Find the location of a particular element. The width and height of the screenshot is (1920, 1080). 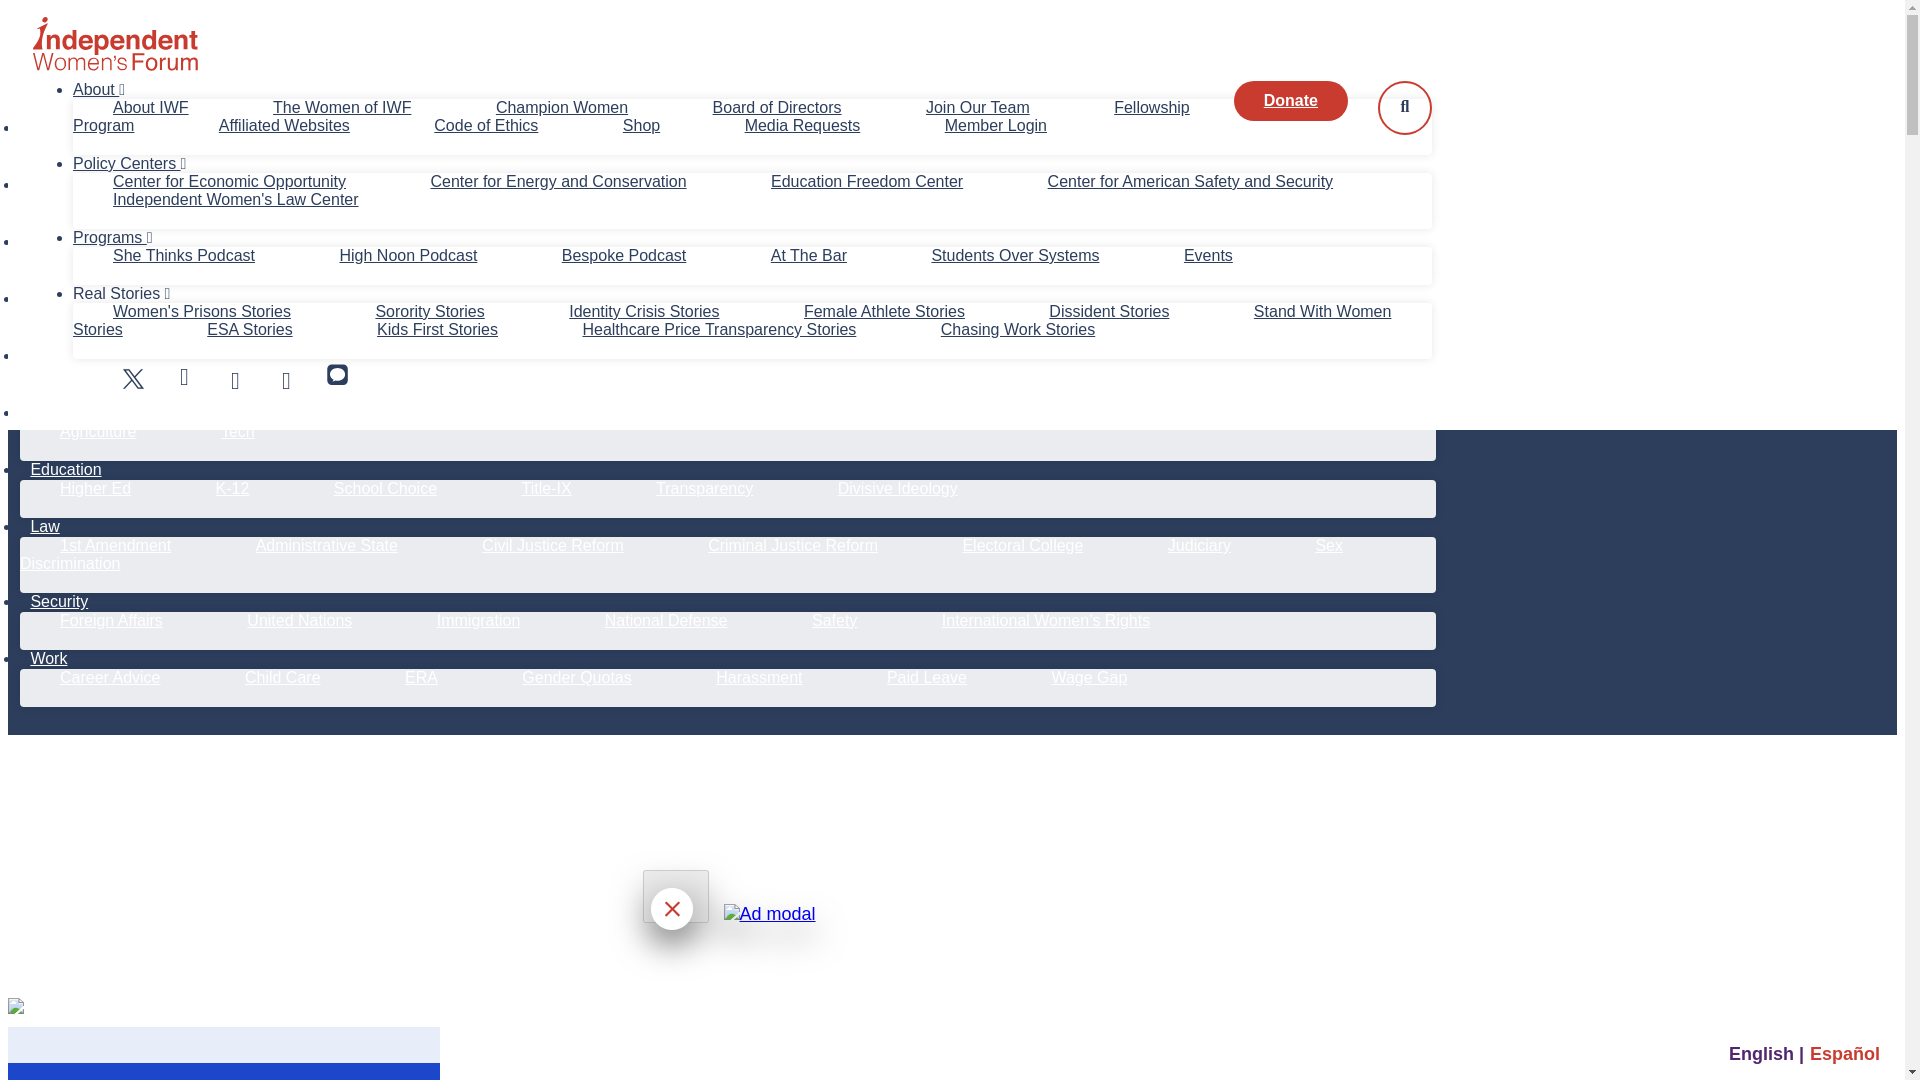

High Noon Podcast is located at coordinates (408, 255).